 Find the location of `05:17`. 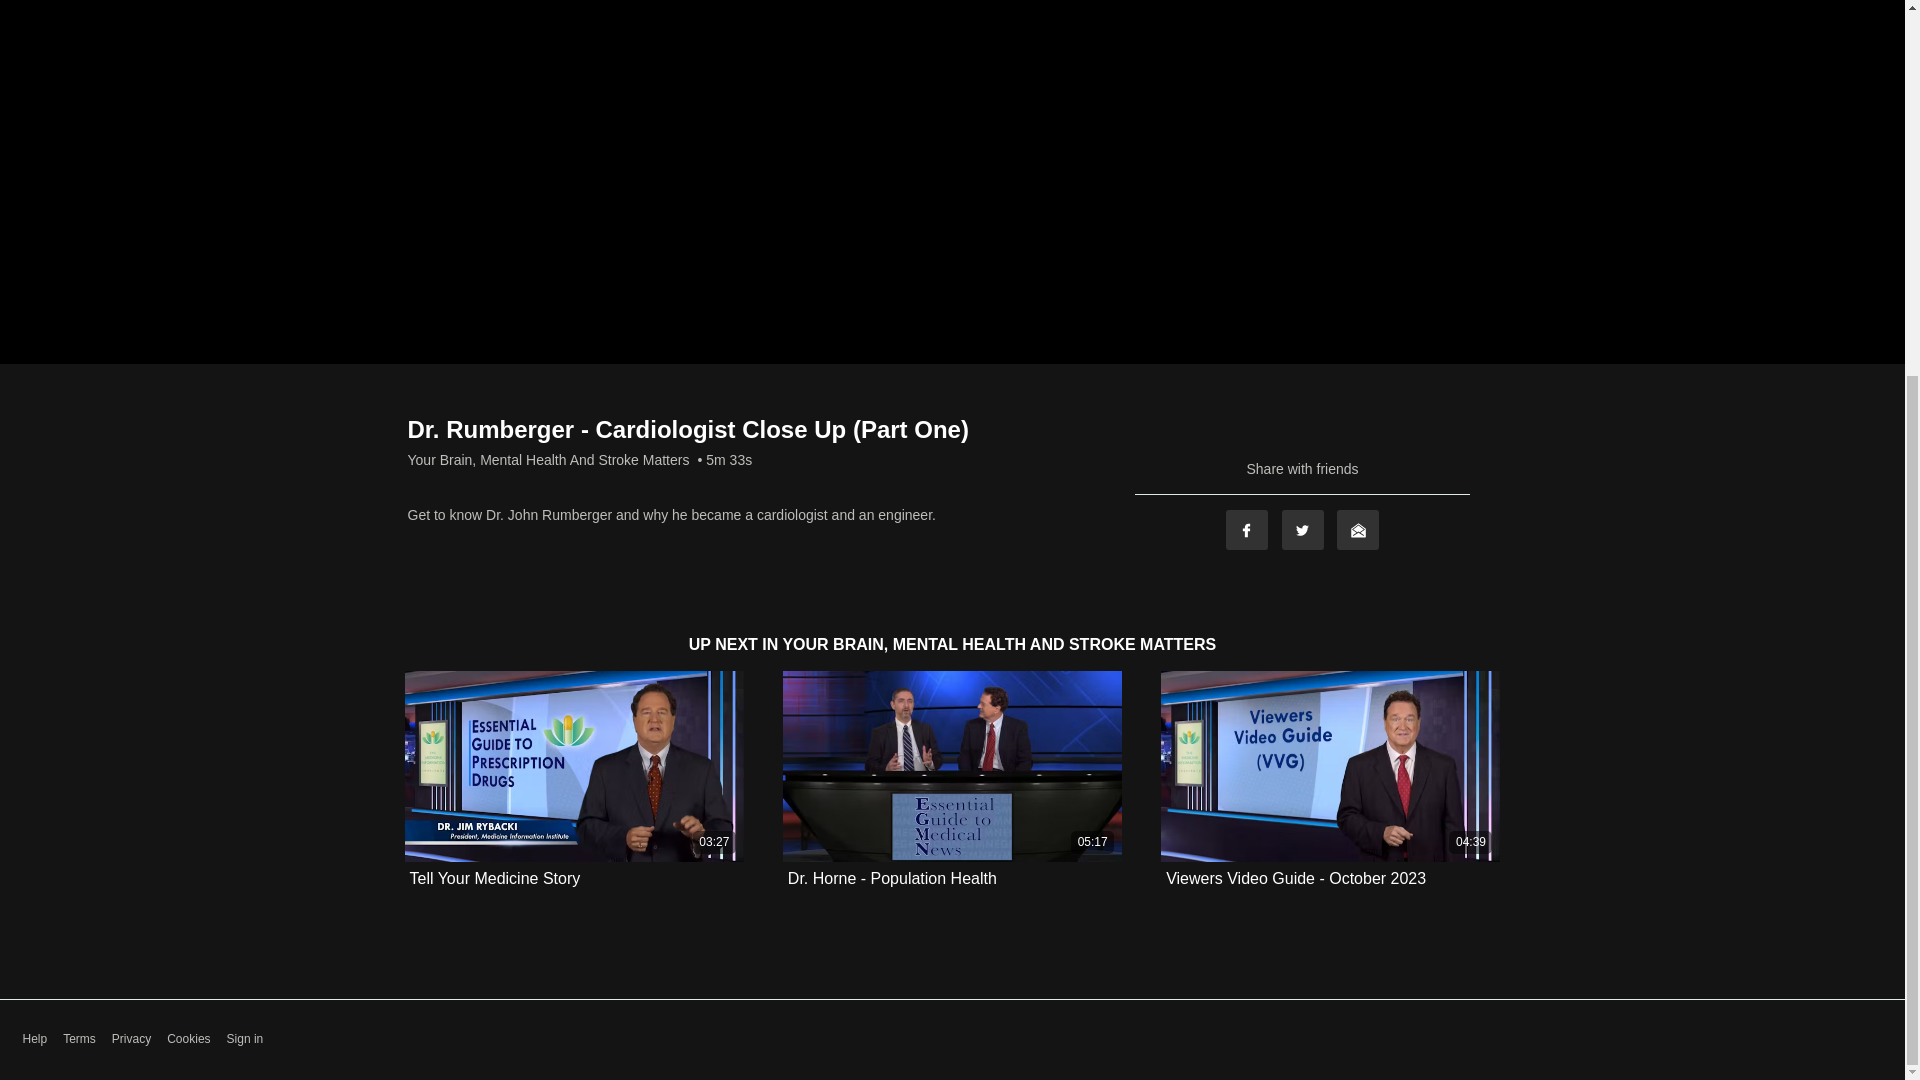

05:17 is located at coordinates (952, 766).